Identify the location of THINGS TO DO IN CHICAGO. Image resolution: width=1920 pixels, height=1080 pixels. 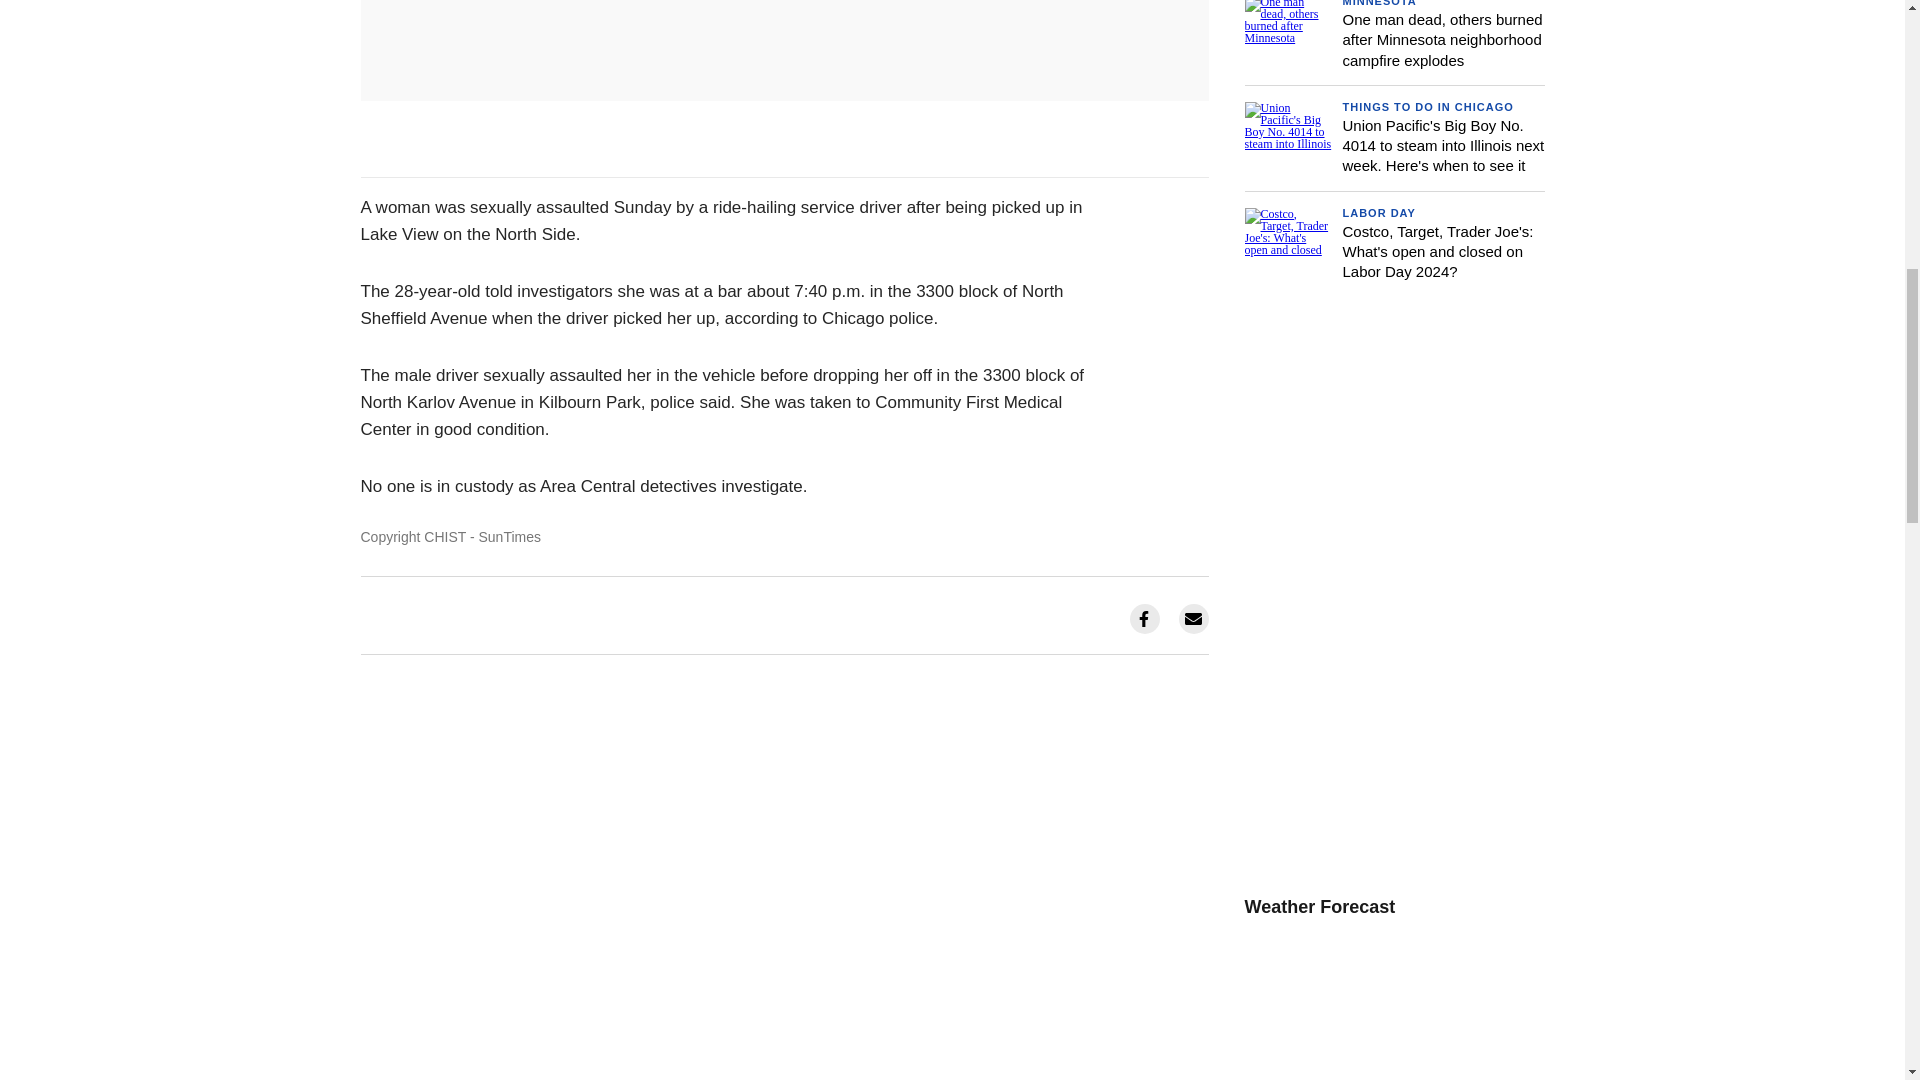
(1427, 107).